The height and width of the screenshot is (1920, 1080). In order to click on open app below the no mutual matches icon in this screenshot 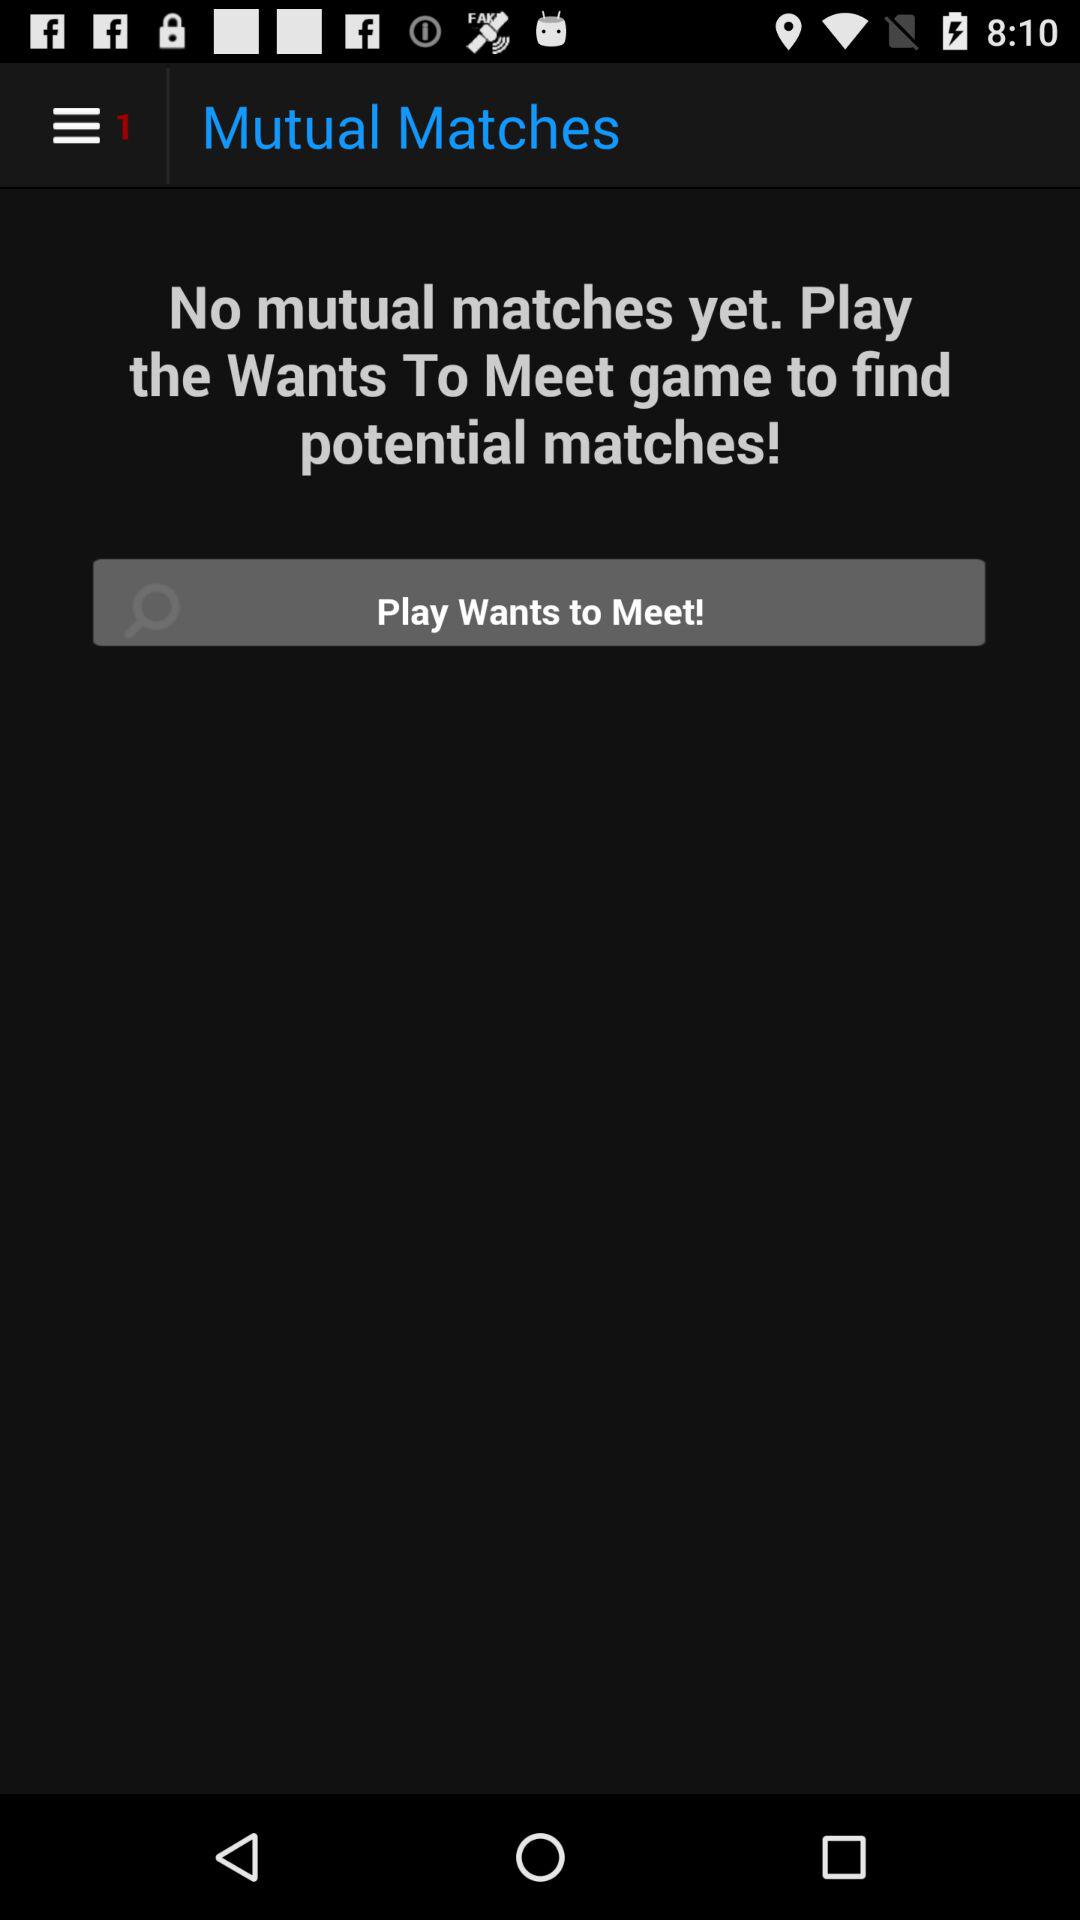, I will do `click(540, 610)`.